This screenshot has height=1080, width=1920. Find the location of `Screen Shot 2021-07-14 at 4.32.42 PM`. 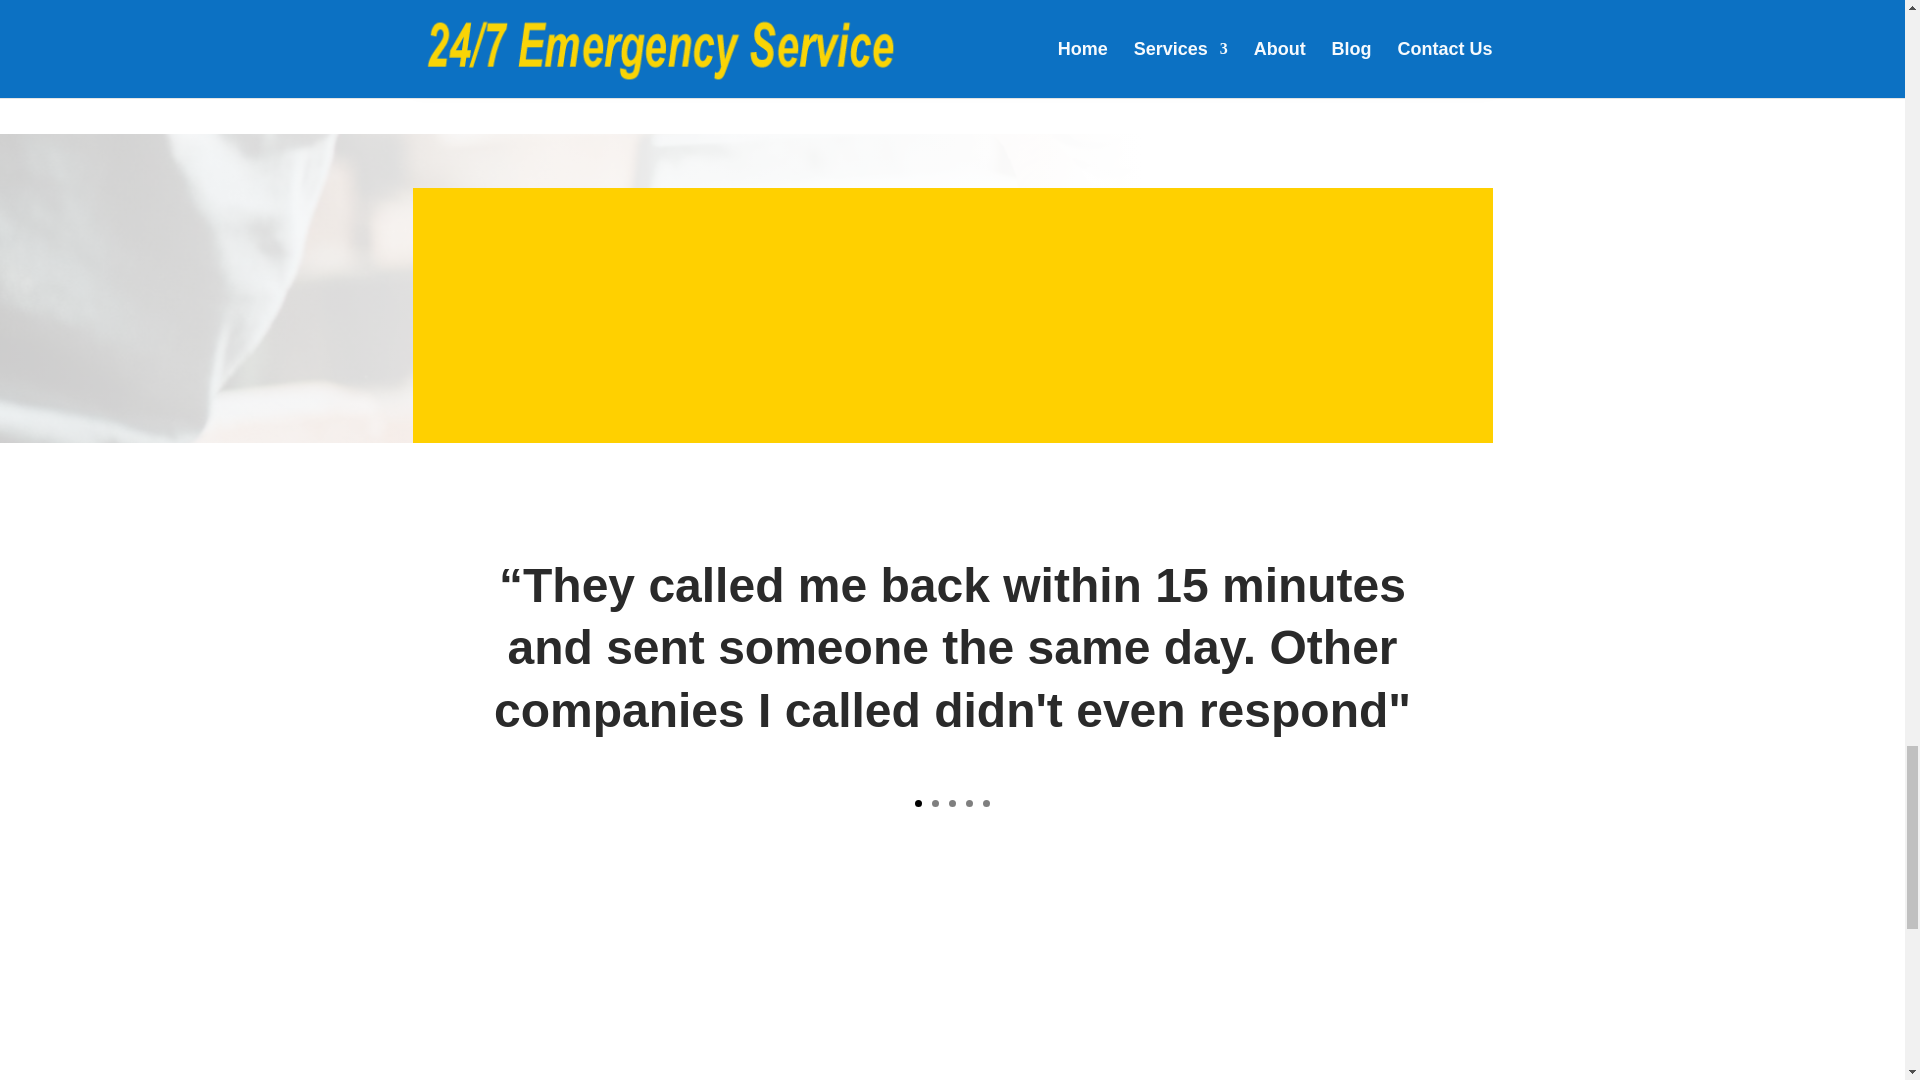

Screen Shot 2021-07-14 at 4.32.42 PM is located at coordinates (952, 988).